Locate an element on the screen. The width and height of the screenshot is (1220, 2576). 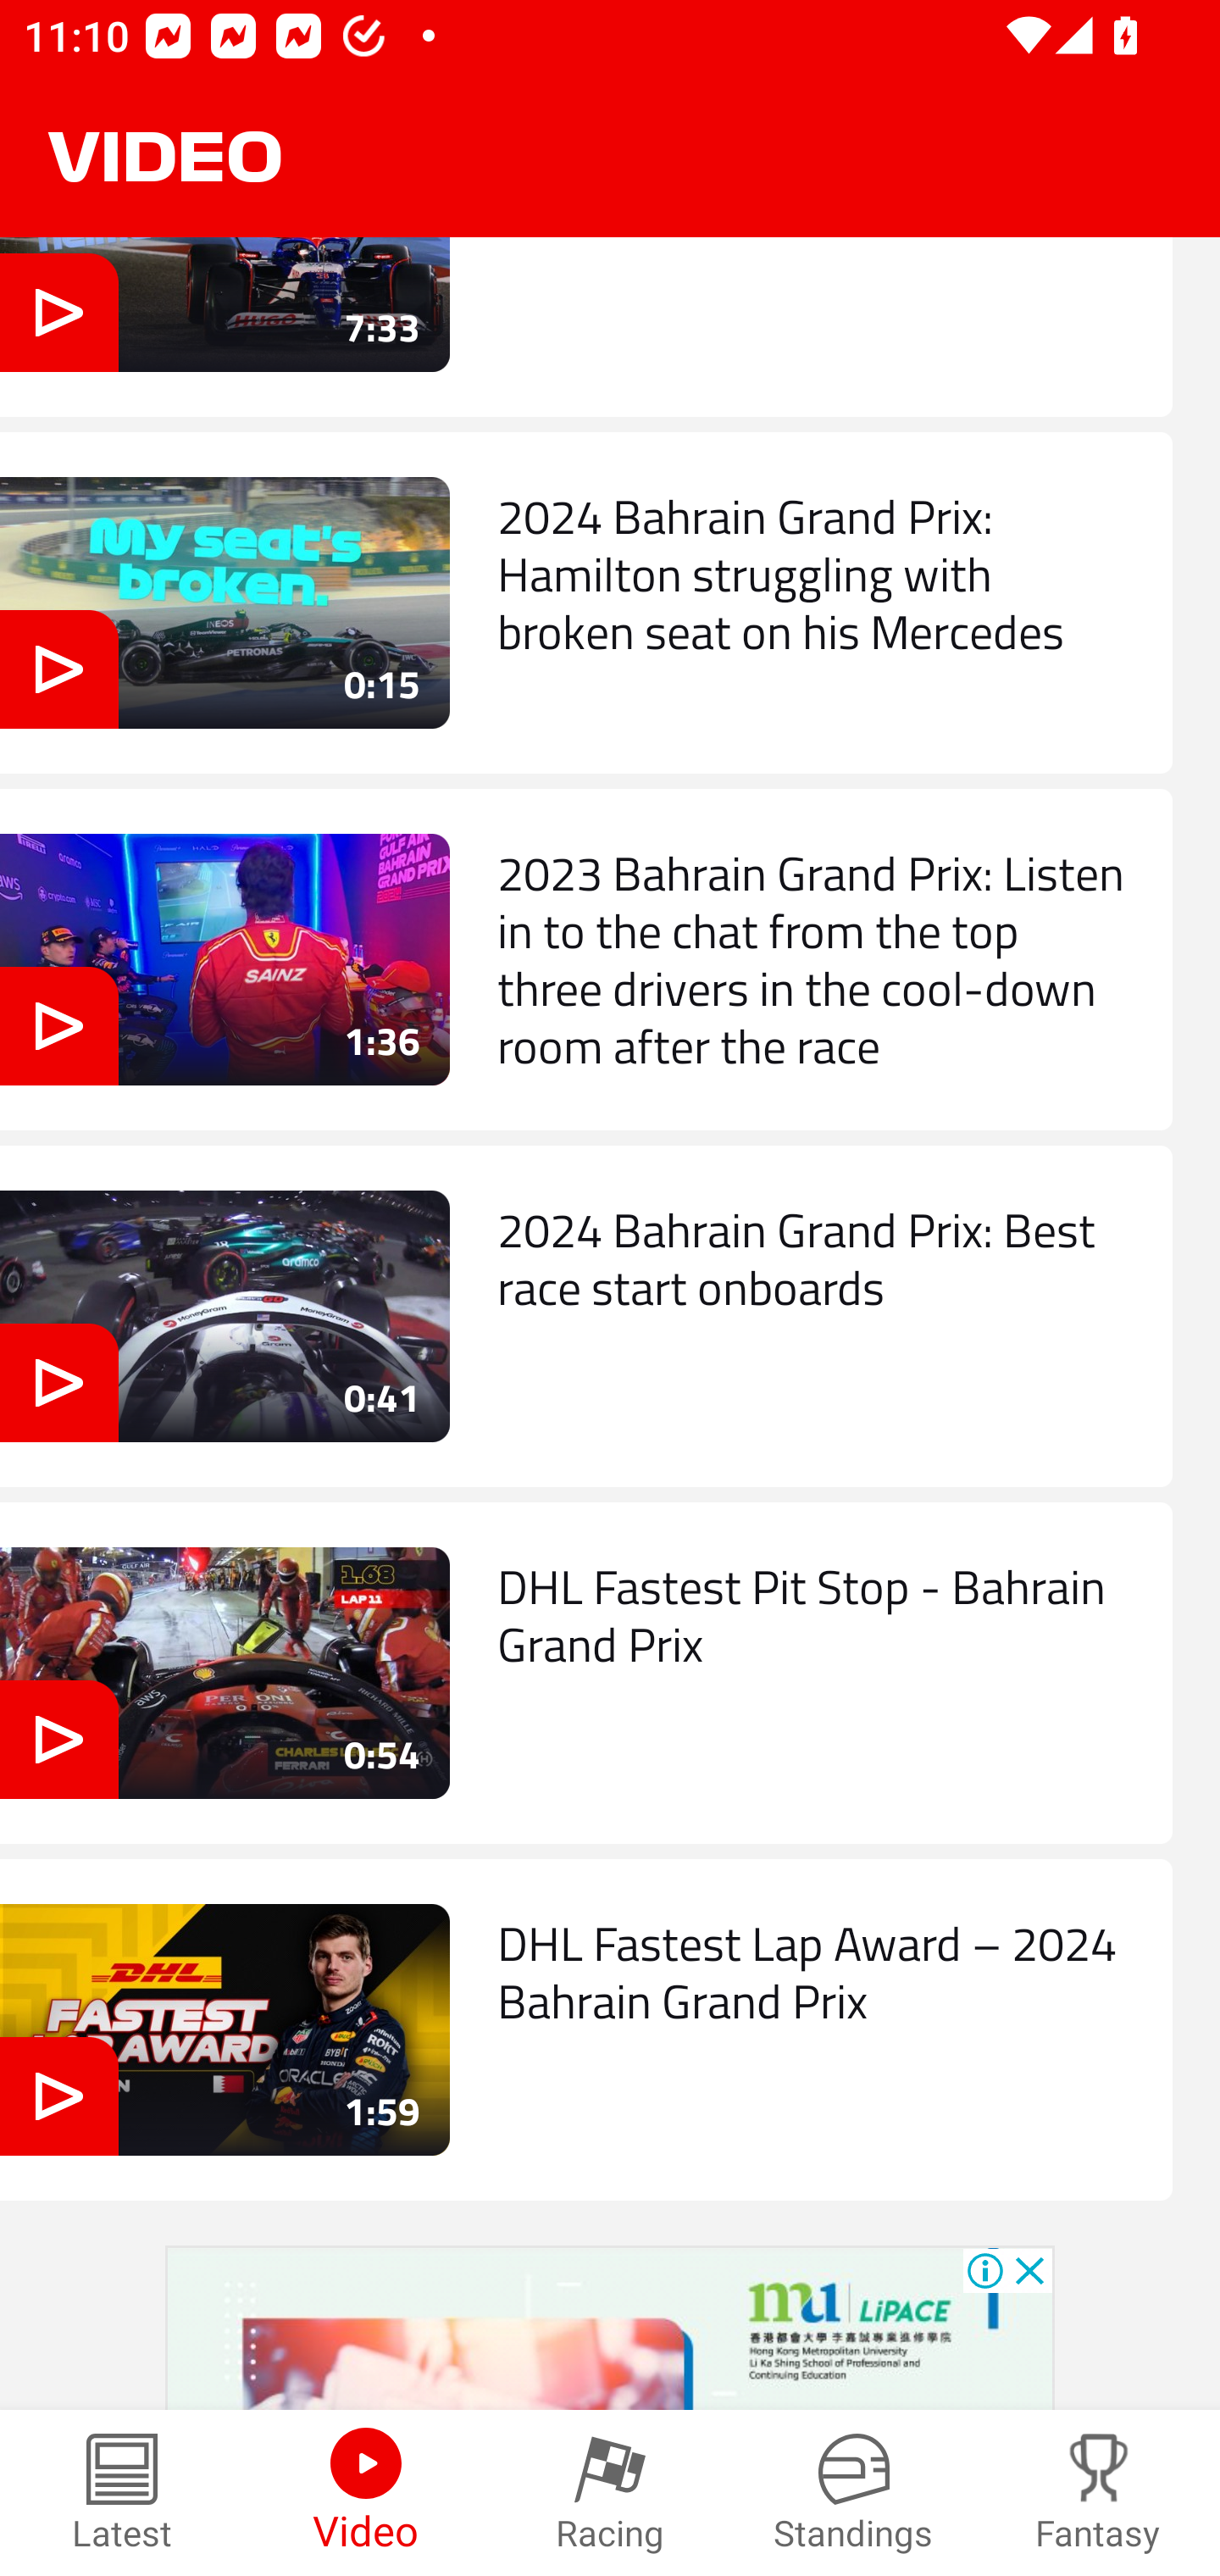
Latest is located at coordinates (122, 2493).